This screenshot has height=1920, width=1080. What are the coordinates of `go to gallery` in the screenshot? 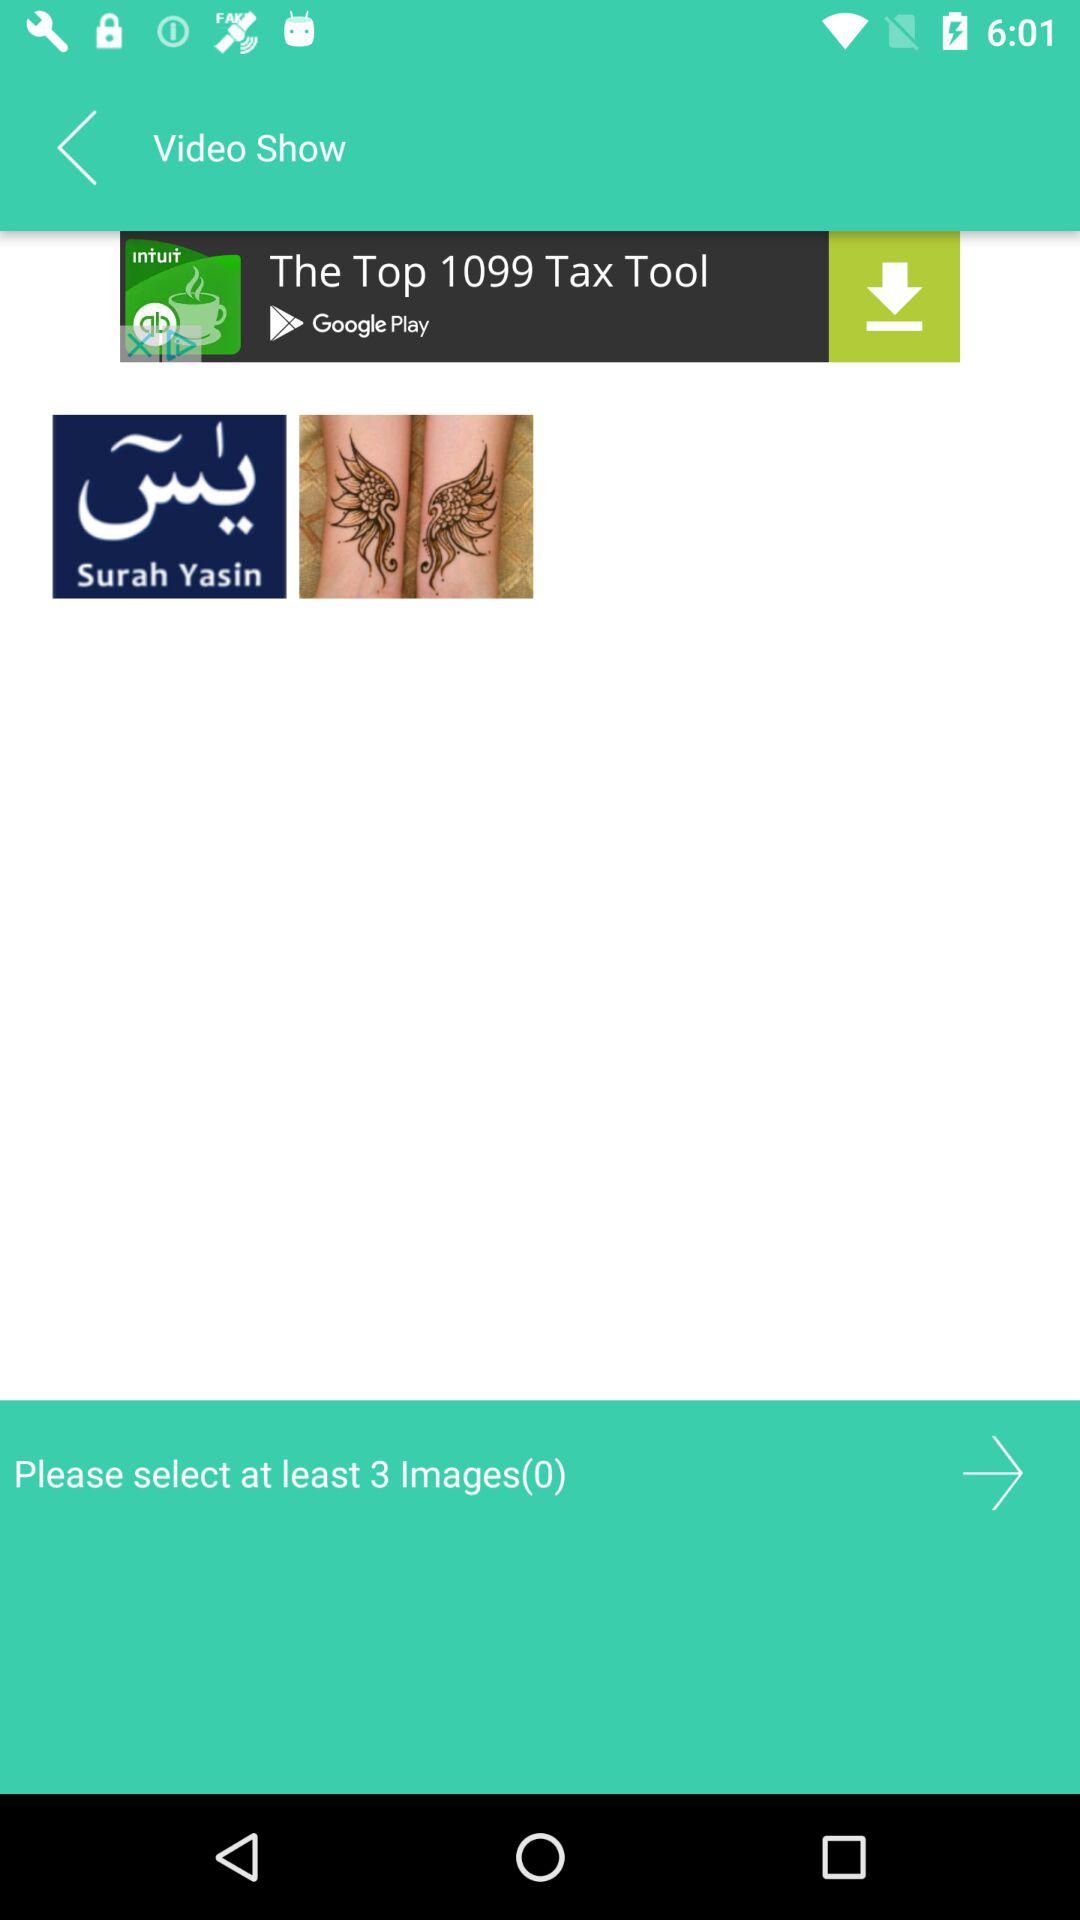 It's located at (992, 1472).